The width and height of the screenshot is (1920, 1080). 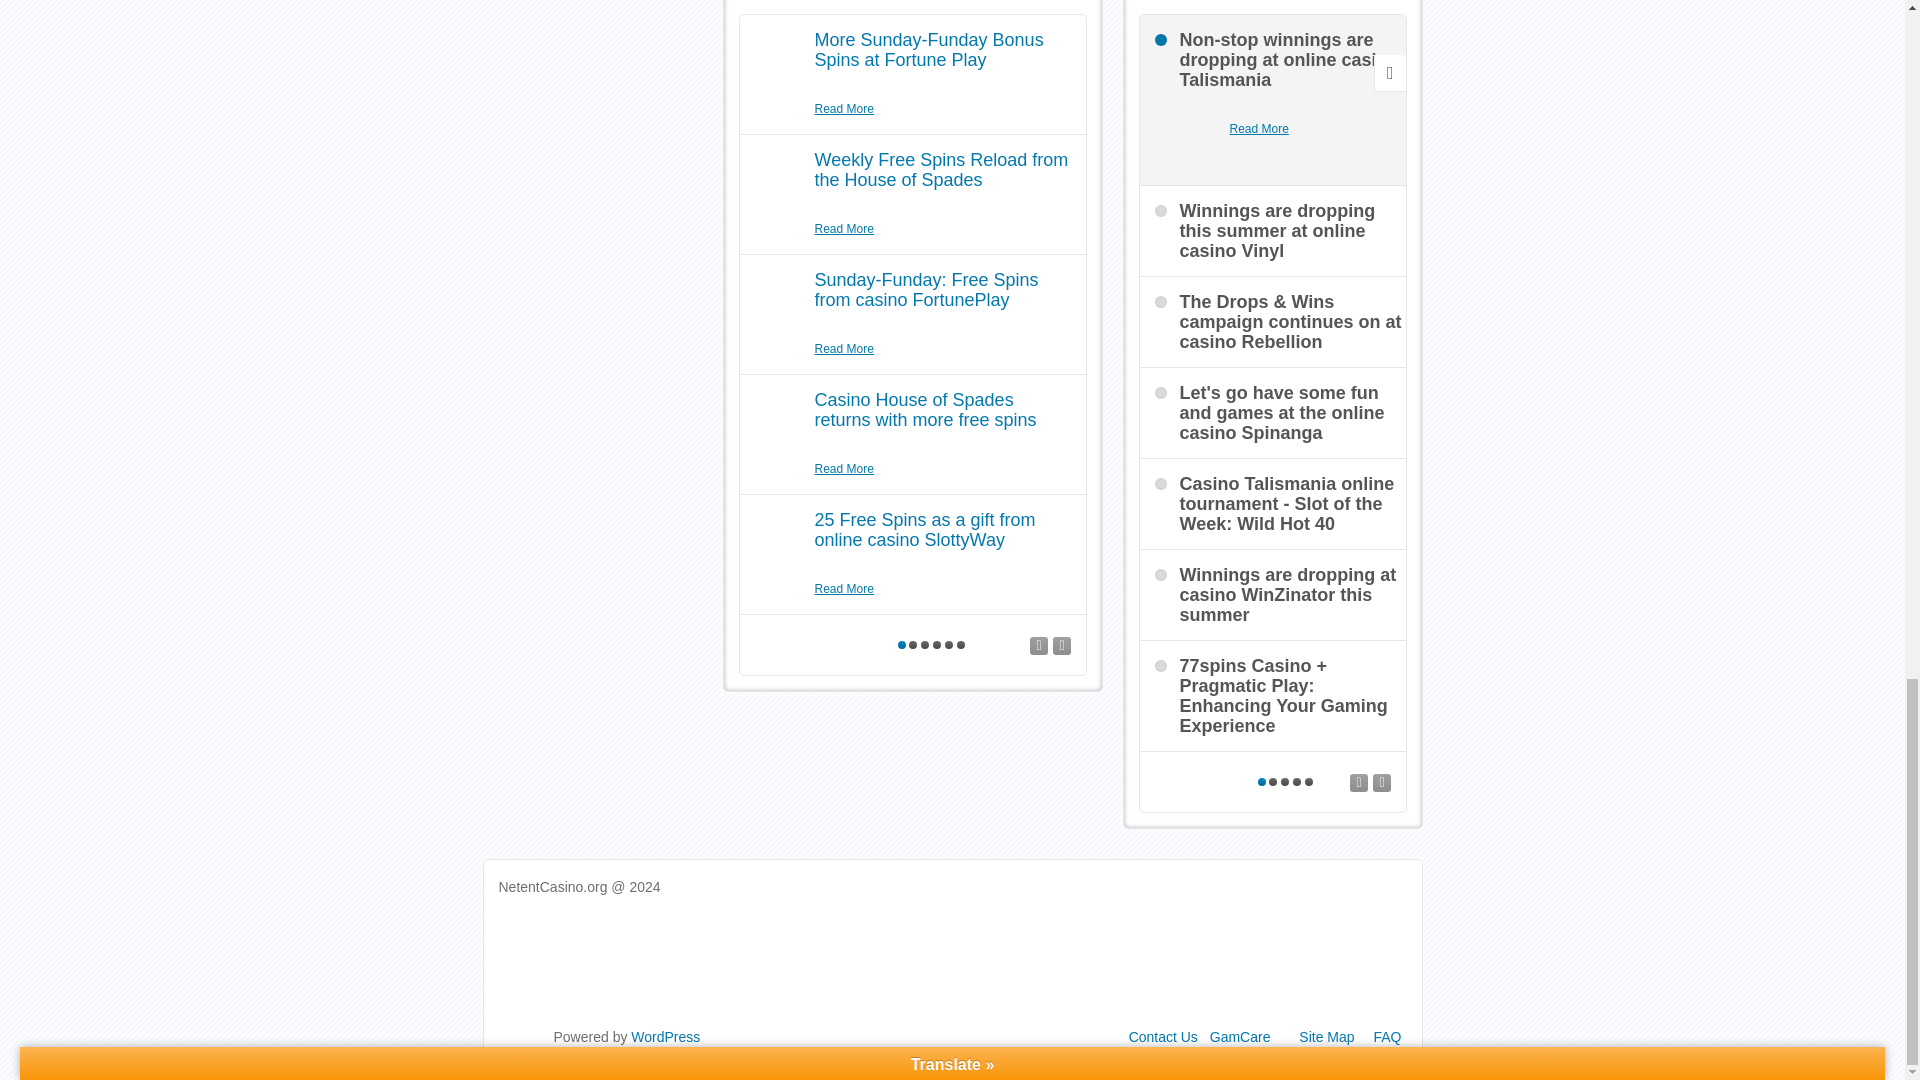 I want to click on Read More, so click(x=844, y=470).